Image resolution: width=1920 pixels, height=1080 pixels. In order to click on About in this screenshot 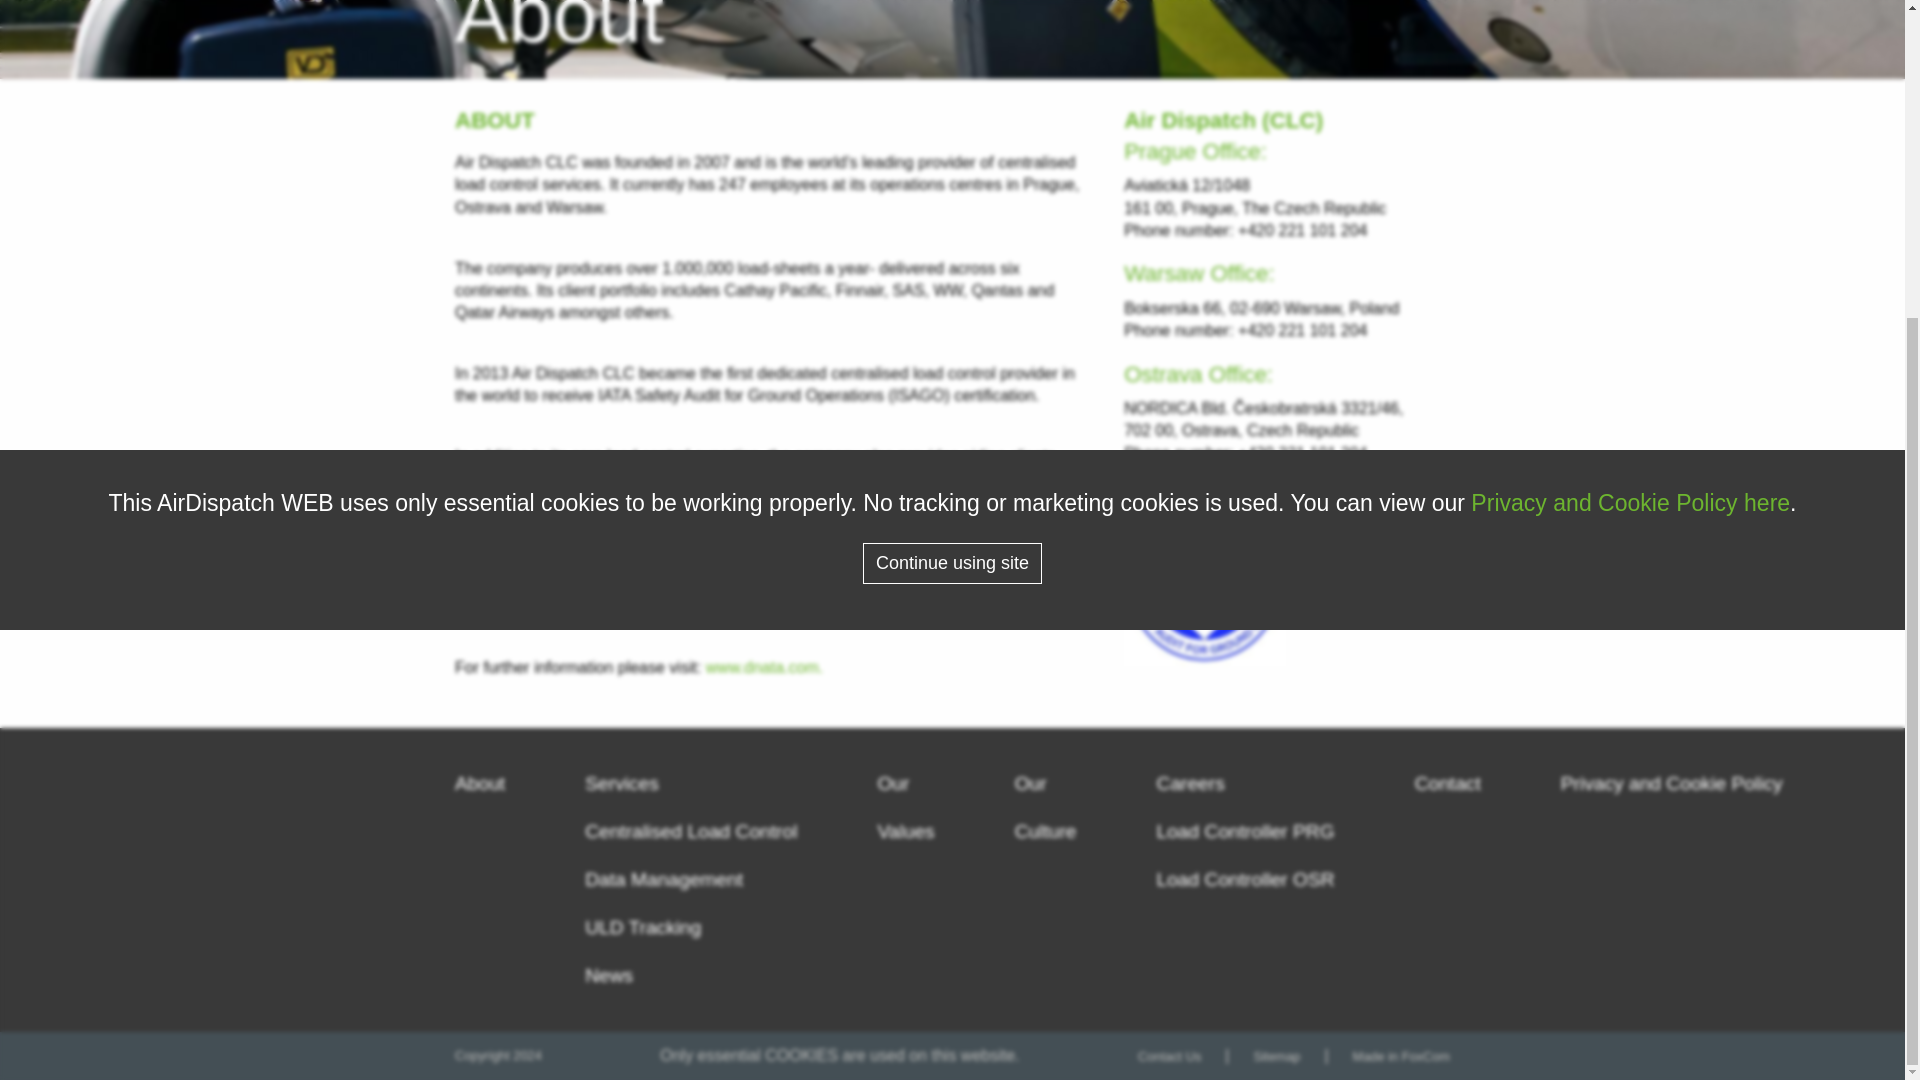, I will do `click(480, 783)`.